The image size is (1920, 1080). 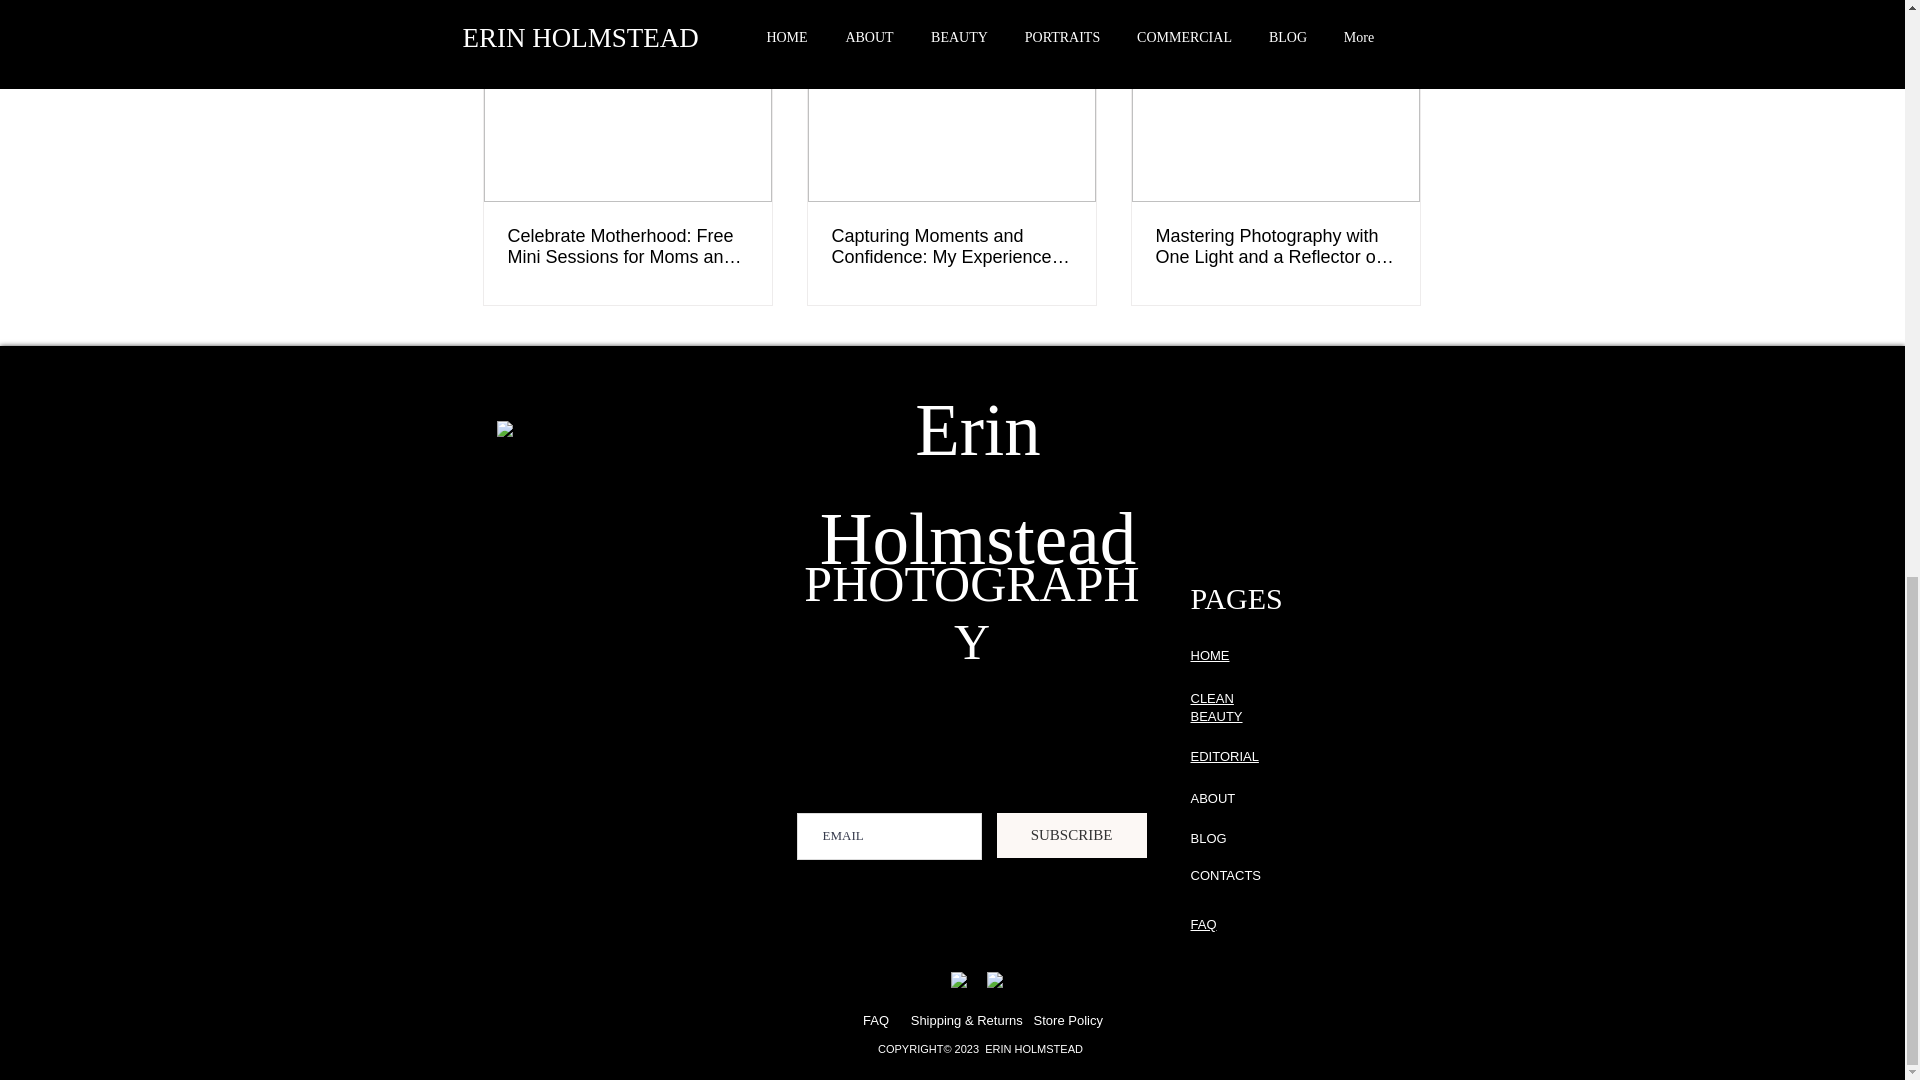 What do you see at coordinates (1212, 798) in the screenshot?
I see `ABOUT` at bounding box center [1212, 798].